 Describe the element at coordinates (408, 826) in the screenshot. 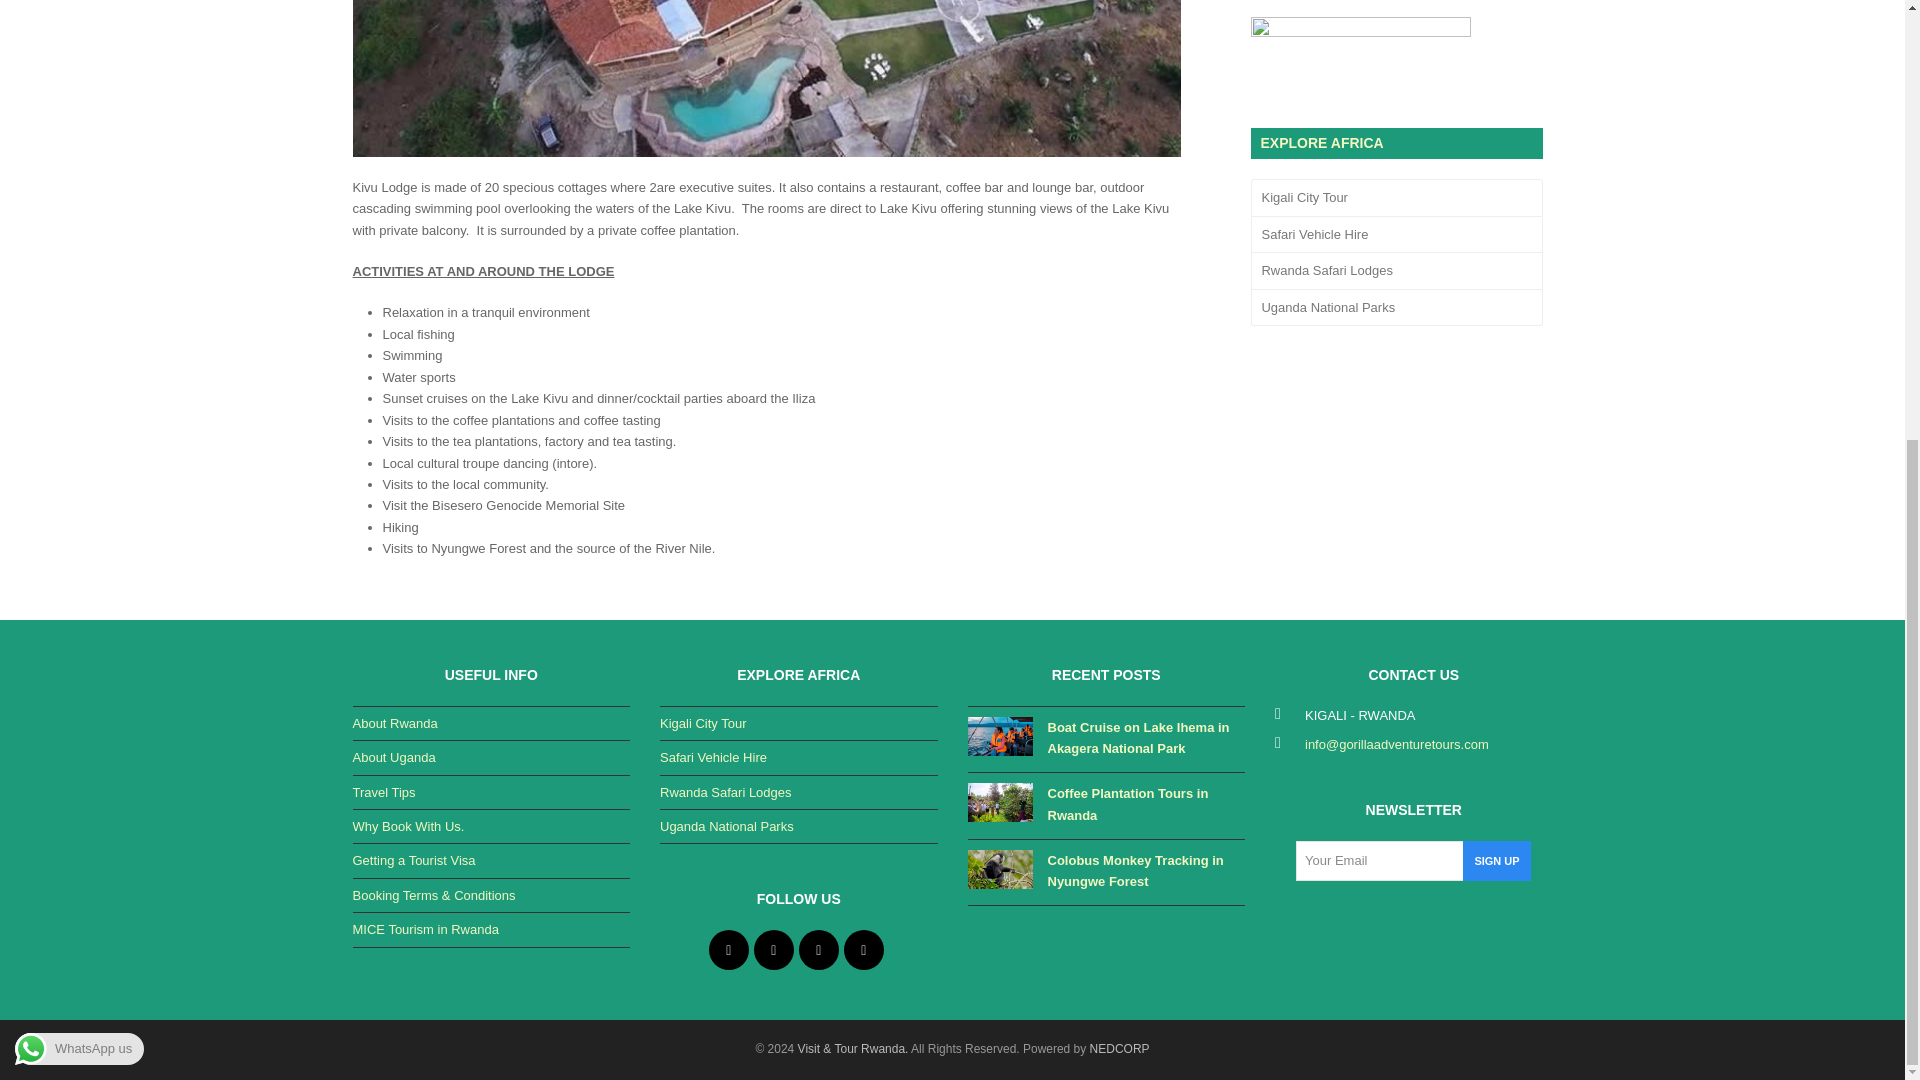

I see `Why Book With Us.` at that location.